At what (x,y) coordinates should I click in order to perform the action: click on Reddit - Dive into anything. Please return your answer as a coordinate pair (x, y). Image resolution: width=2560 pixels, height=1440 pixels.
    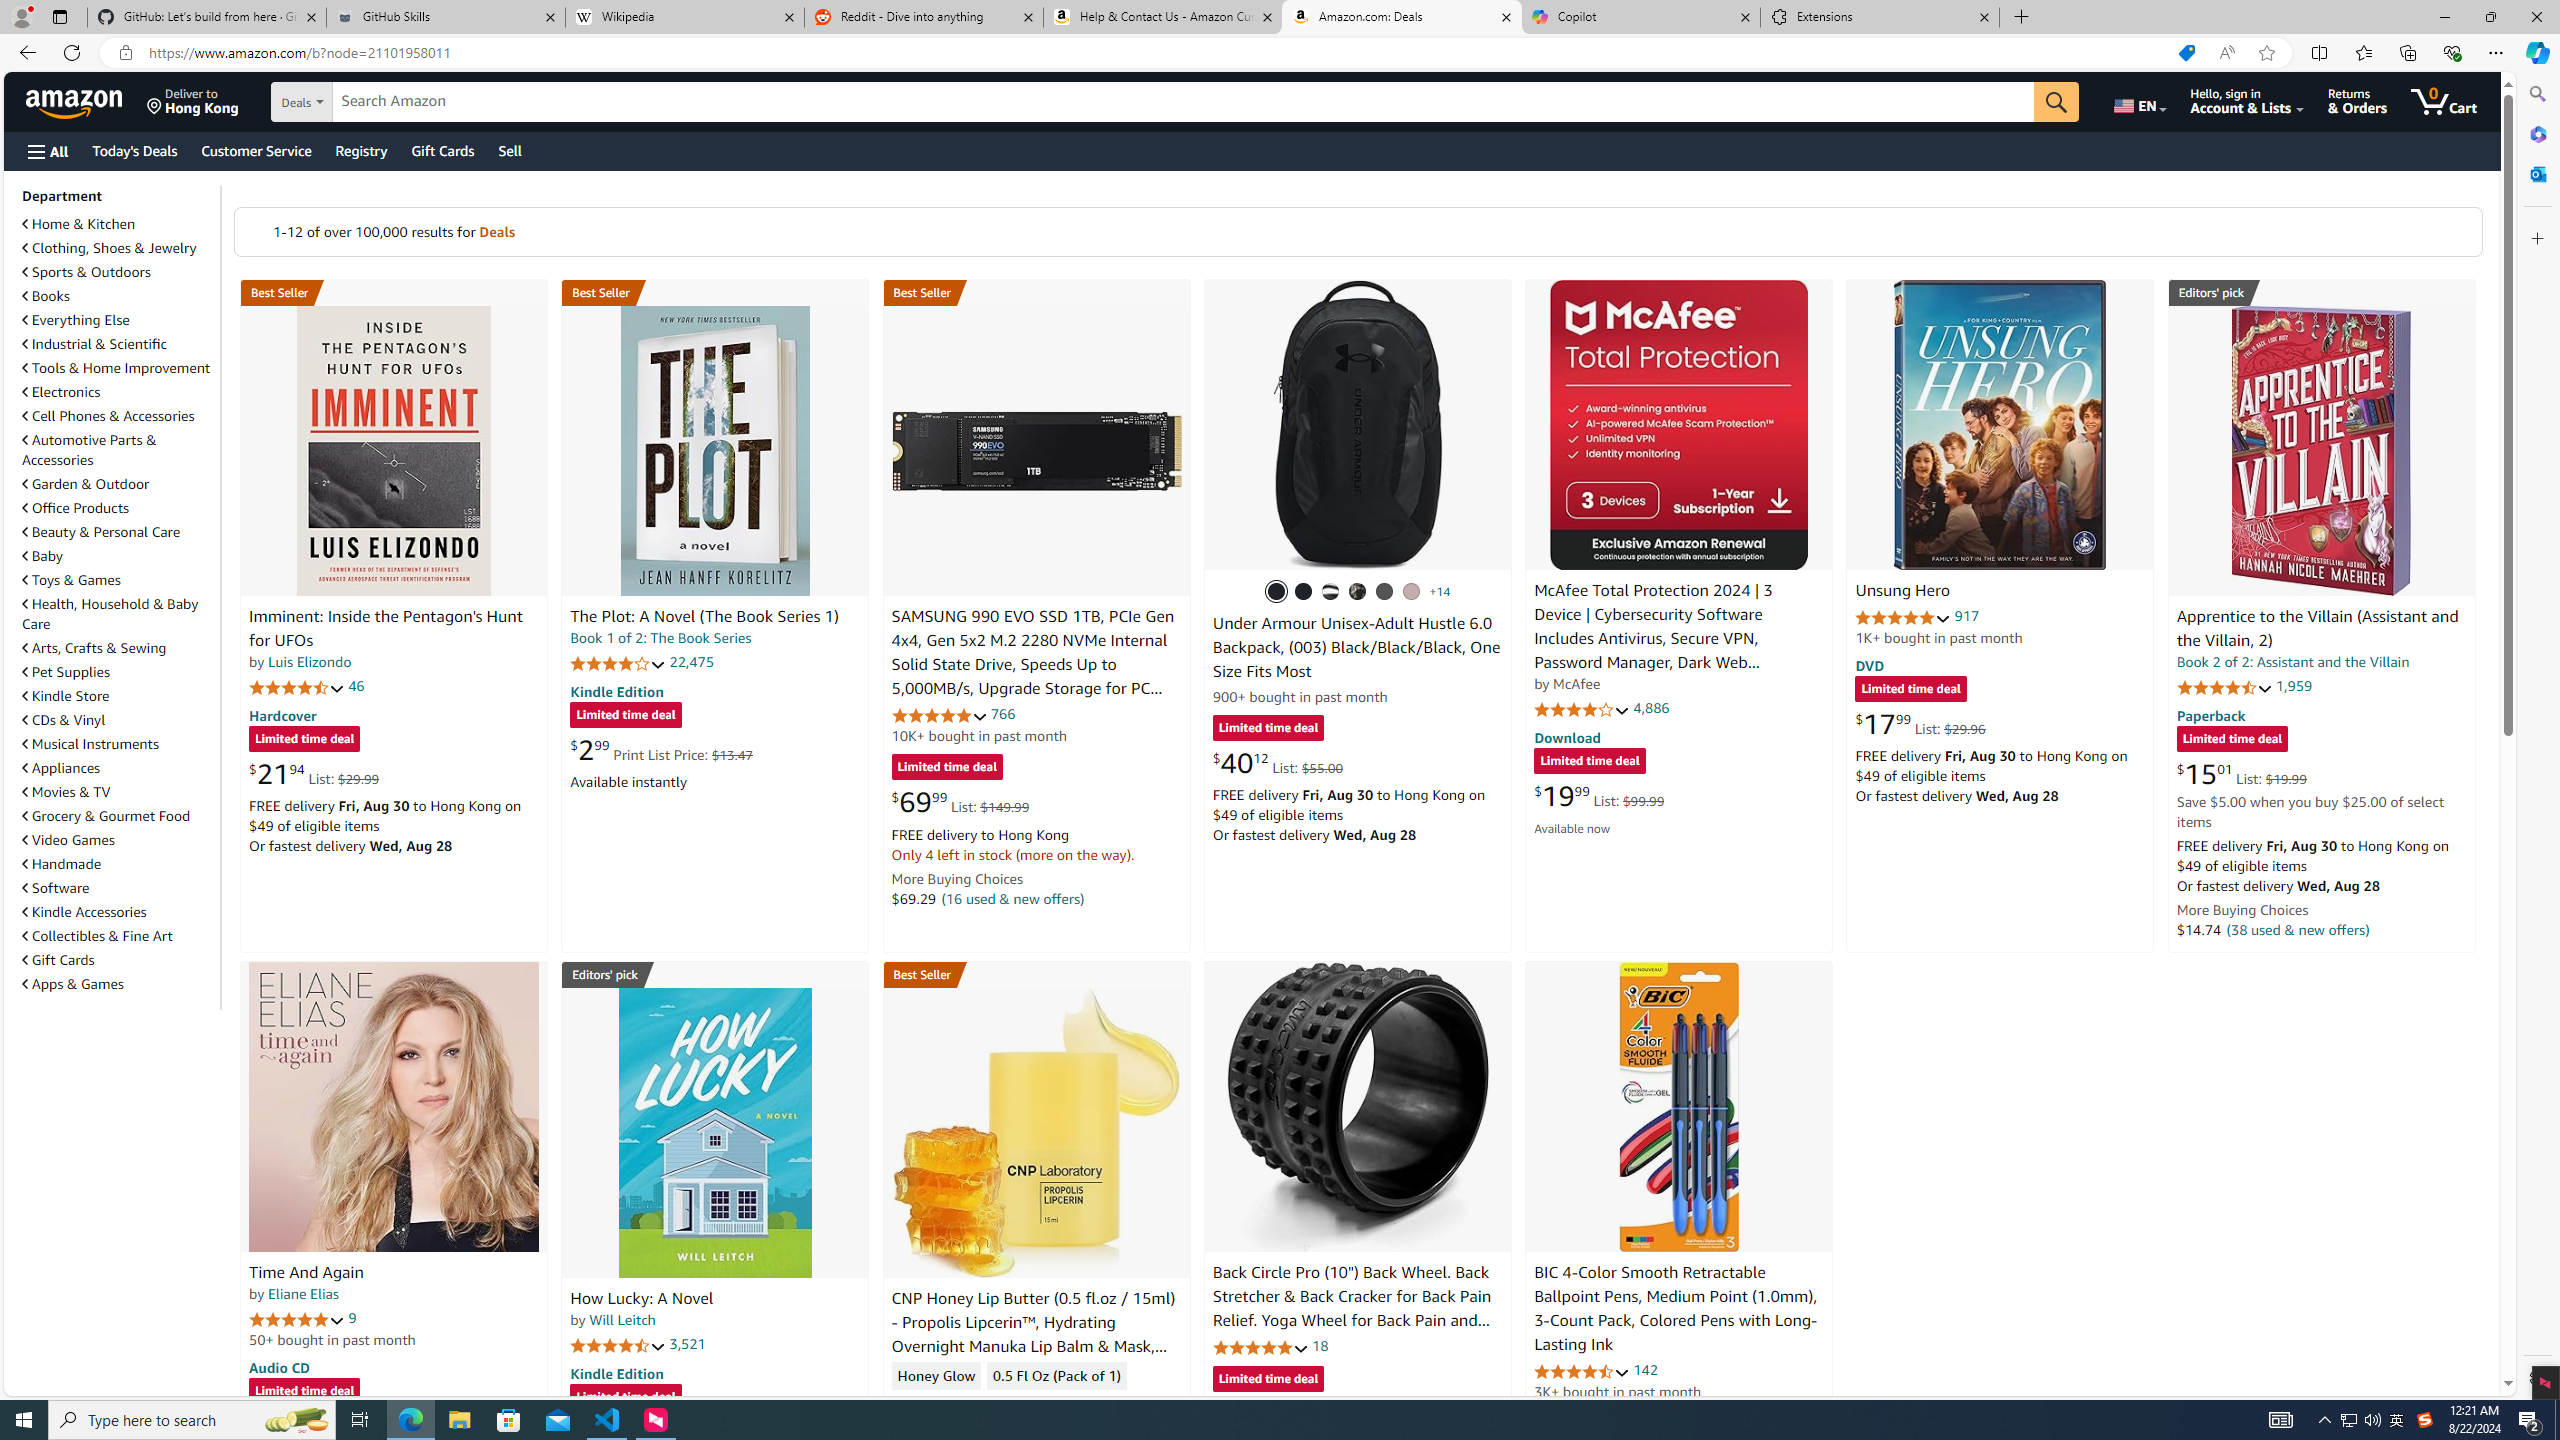
    Looking at the image, I should click on (924, 17).